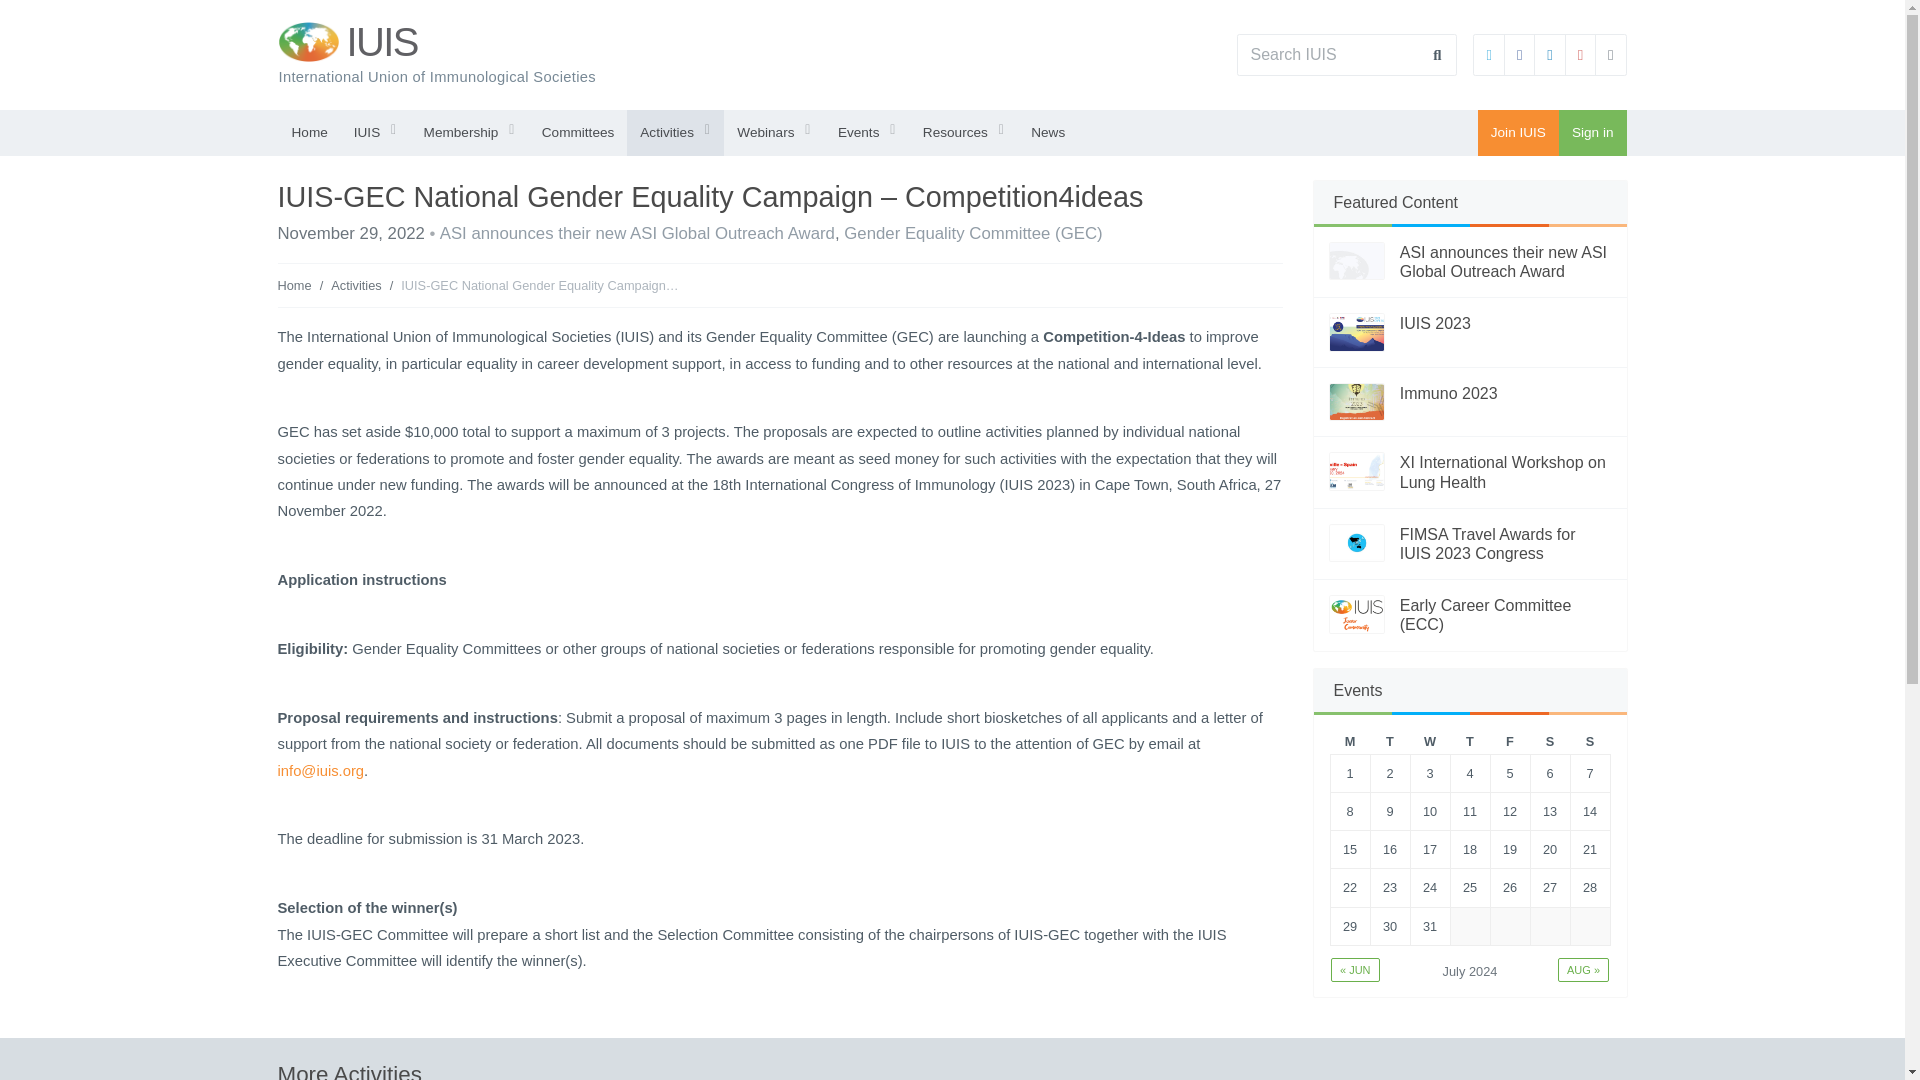  What do you see at coordinates (675, 132) in the screenshot?
I see `Activities` at bounding box center [675, 132].